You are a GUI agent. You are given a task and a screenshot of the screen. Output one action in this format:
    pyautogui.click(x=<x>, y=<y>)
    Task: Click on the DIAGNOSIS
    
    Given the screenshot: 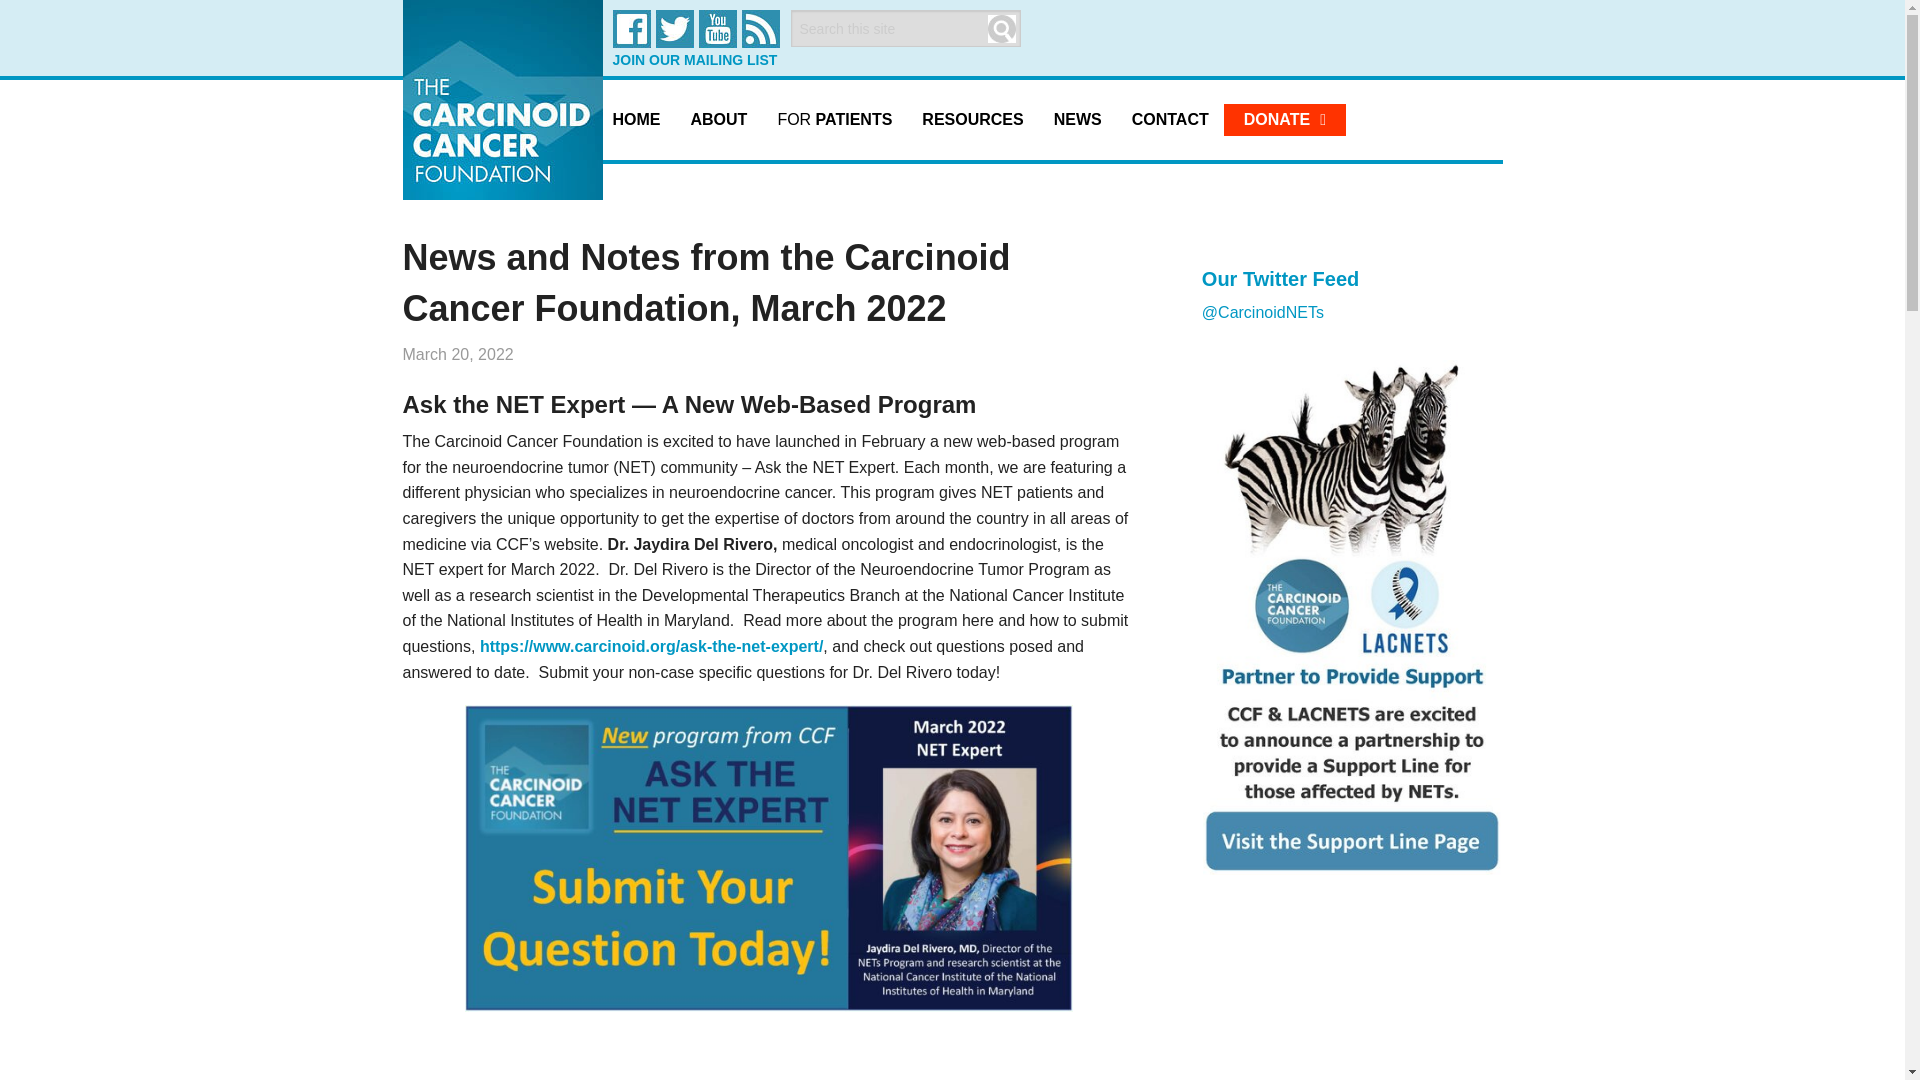 What is the action you would take?
    pyautogui.click(x=831, y=184)
    